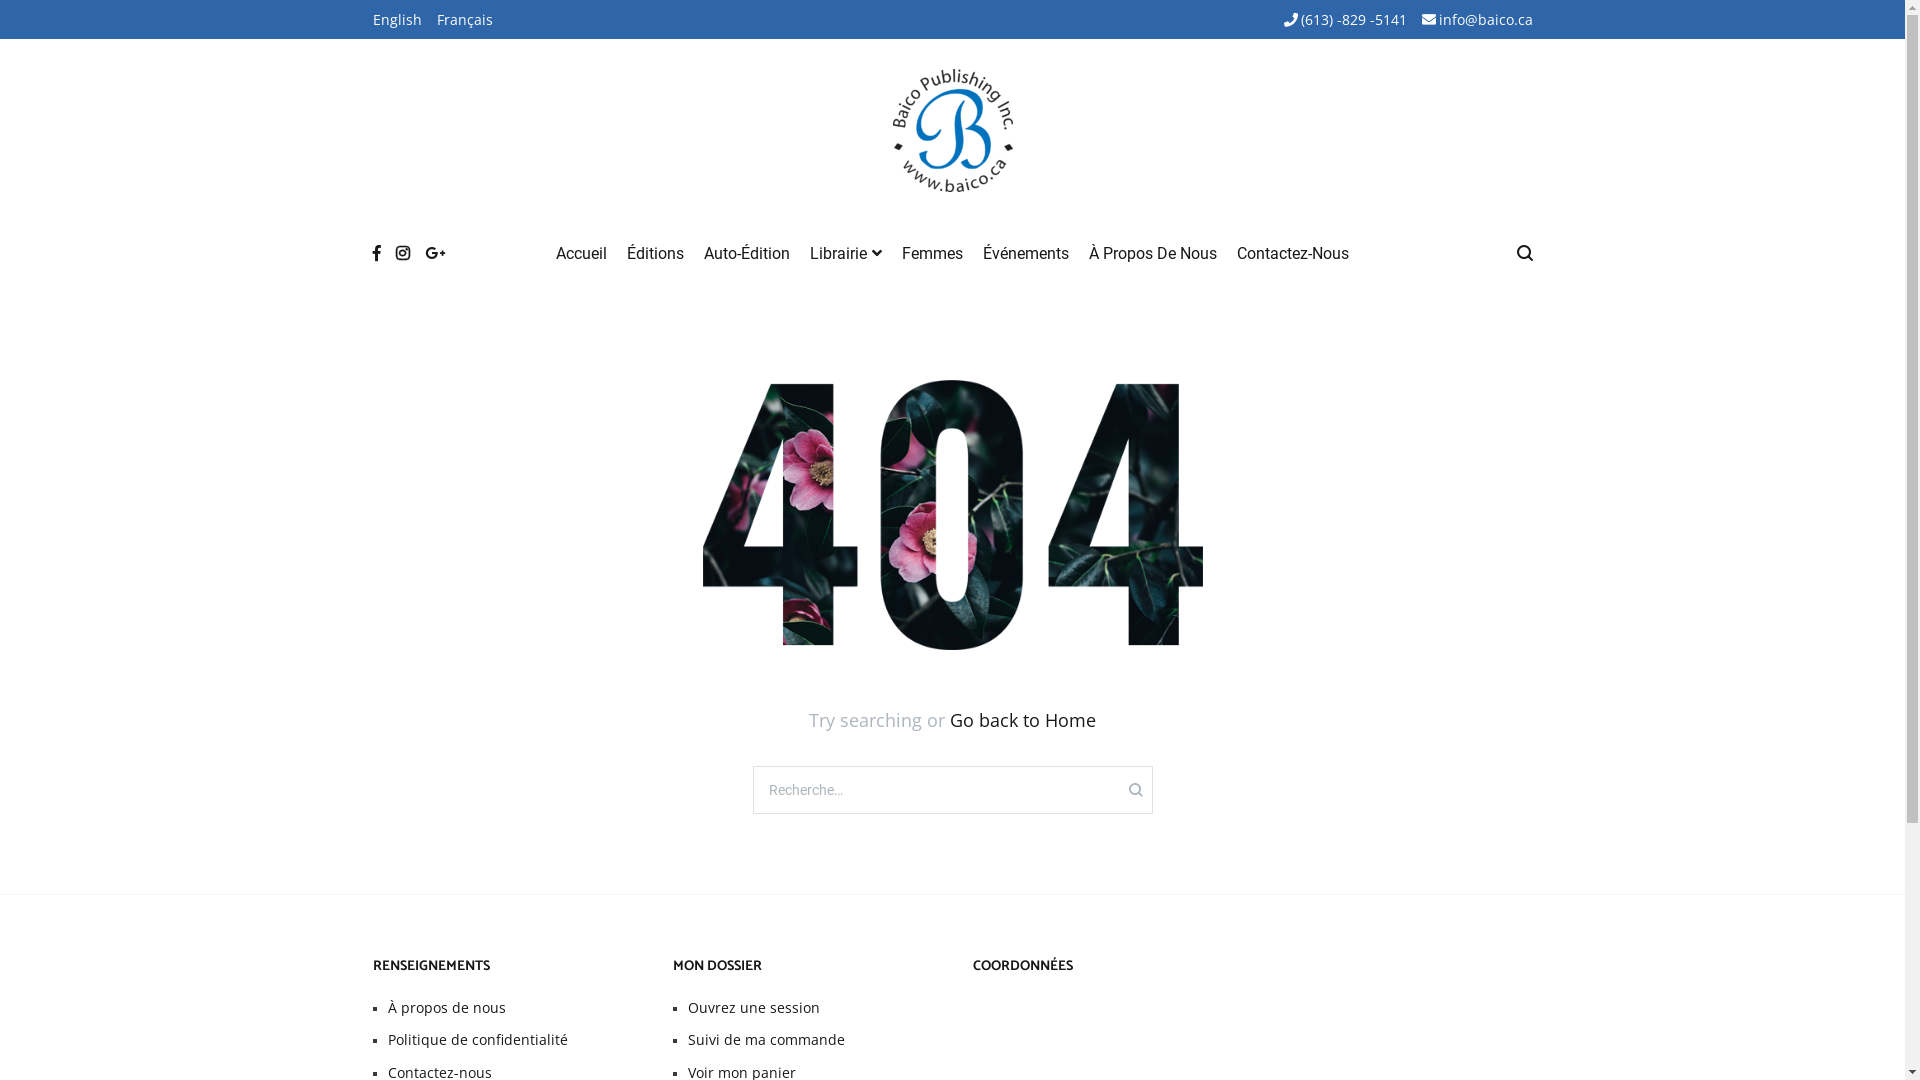 The height and width of the screenshot is (1080, 1920). I want to click on Accueil, so click(582, 254).